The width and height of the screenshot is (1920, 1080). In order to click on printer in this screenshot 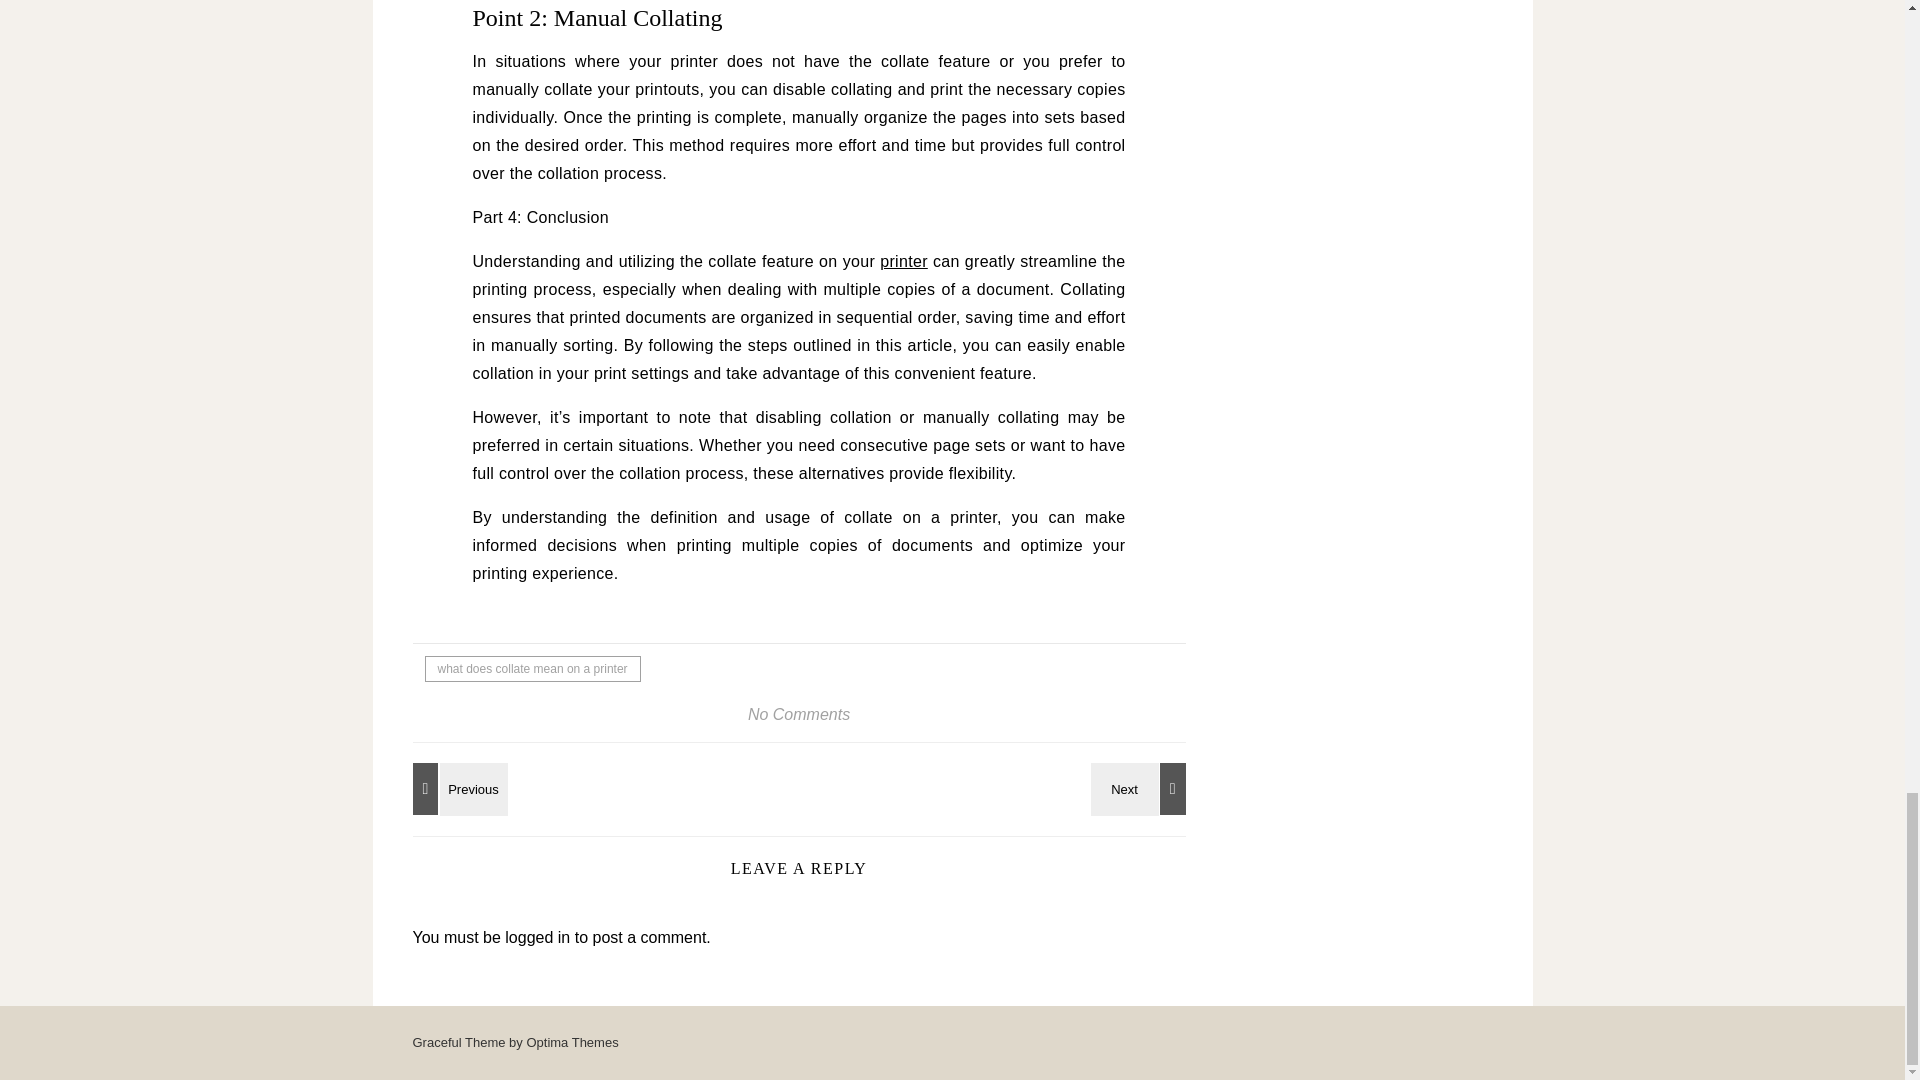, I will do `click(903, 261)`.